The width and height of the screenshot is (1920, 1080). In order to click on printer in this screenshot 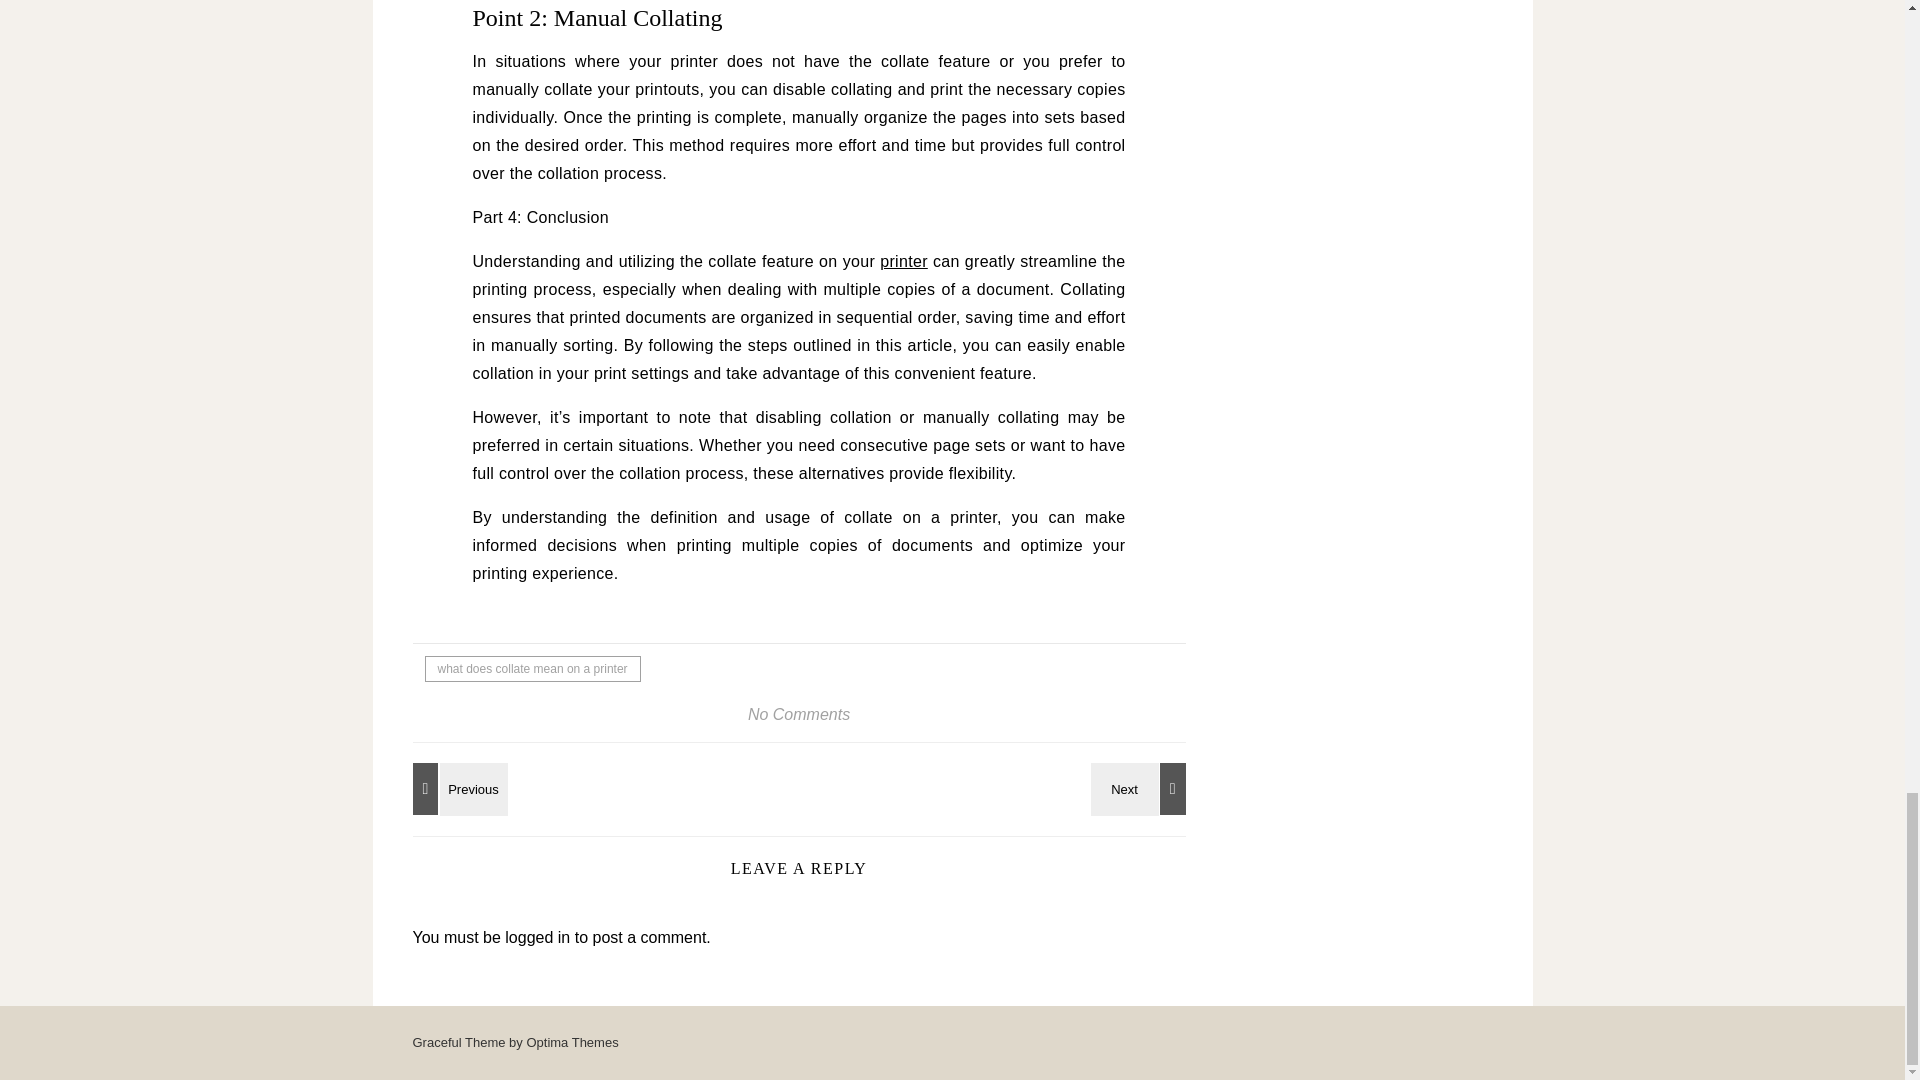, I will do `click(903, 261)`.